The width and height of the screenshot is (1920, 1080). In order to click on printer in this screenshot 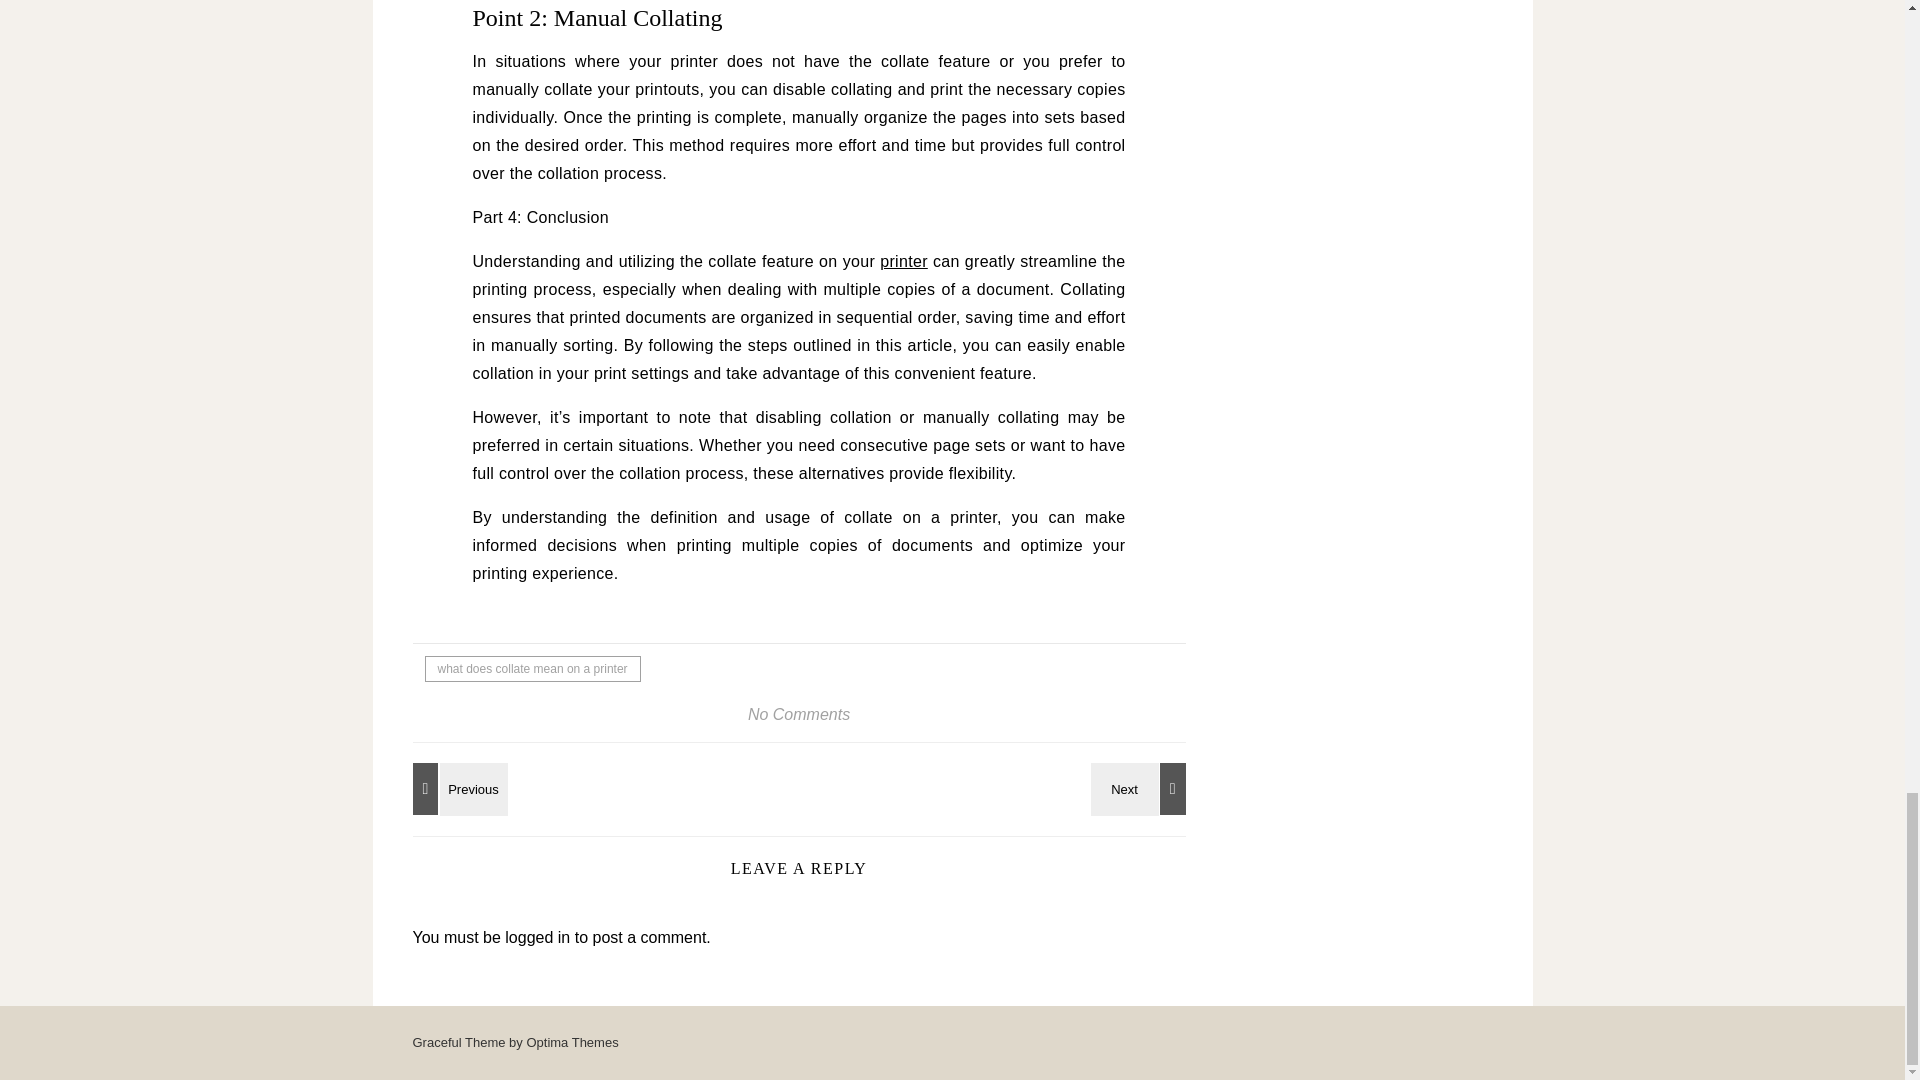, I will do `click(903, 261)`.